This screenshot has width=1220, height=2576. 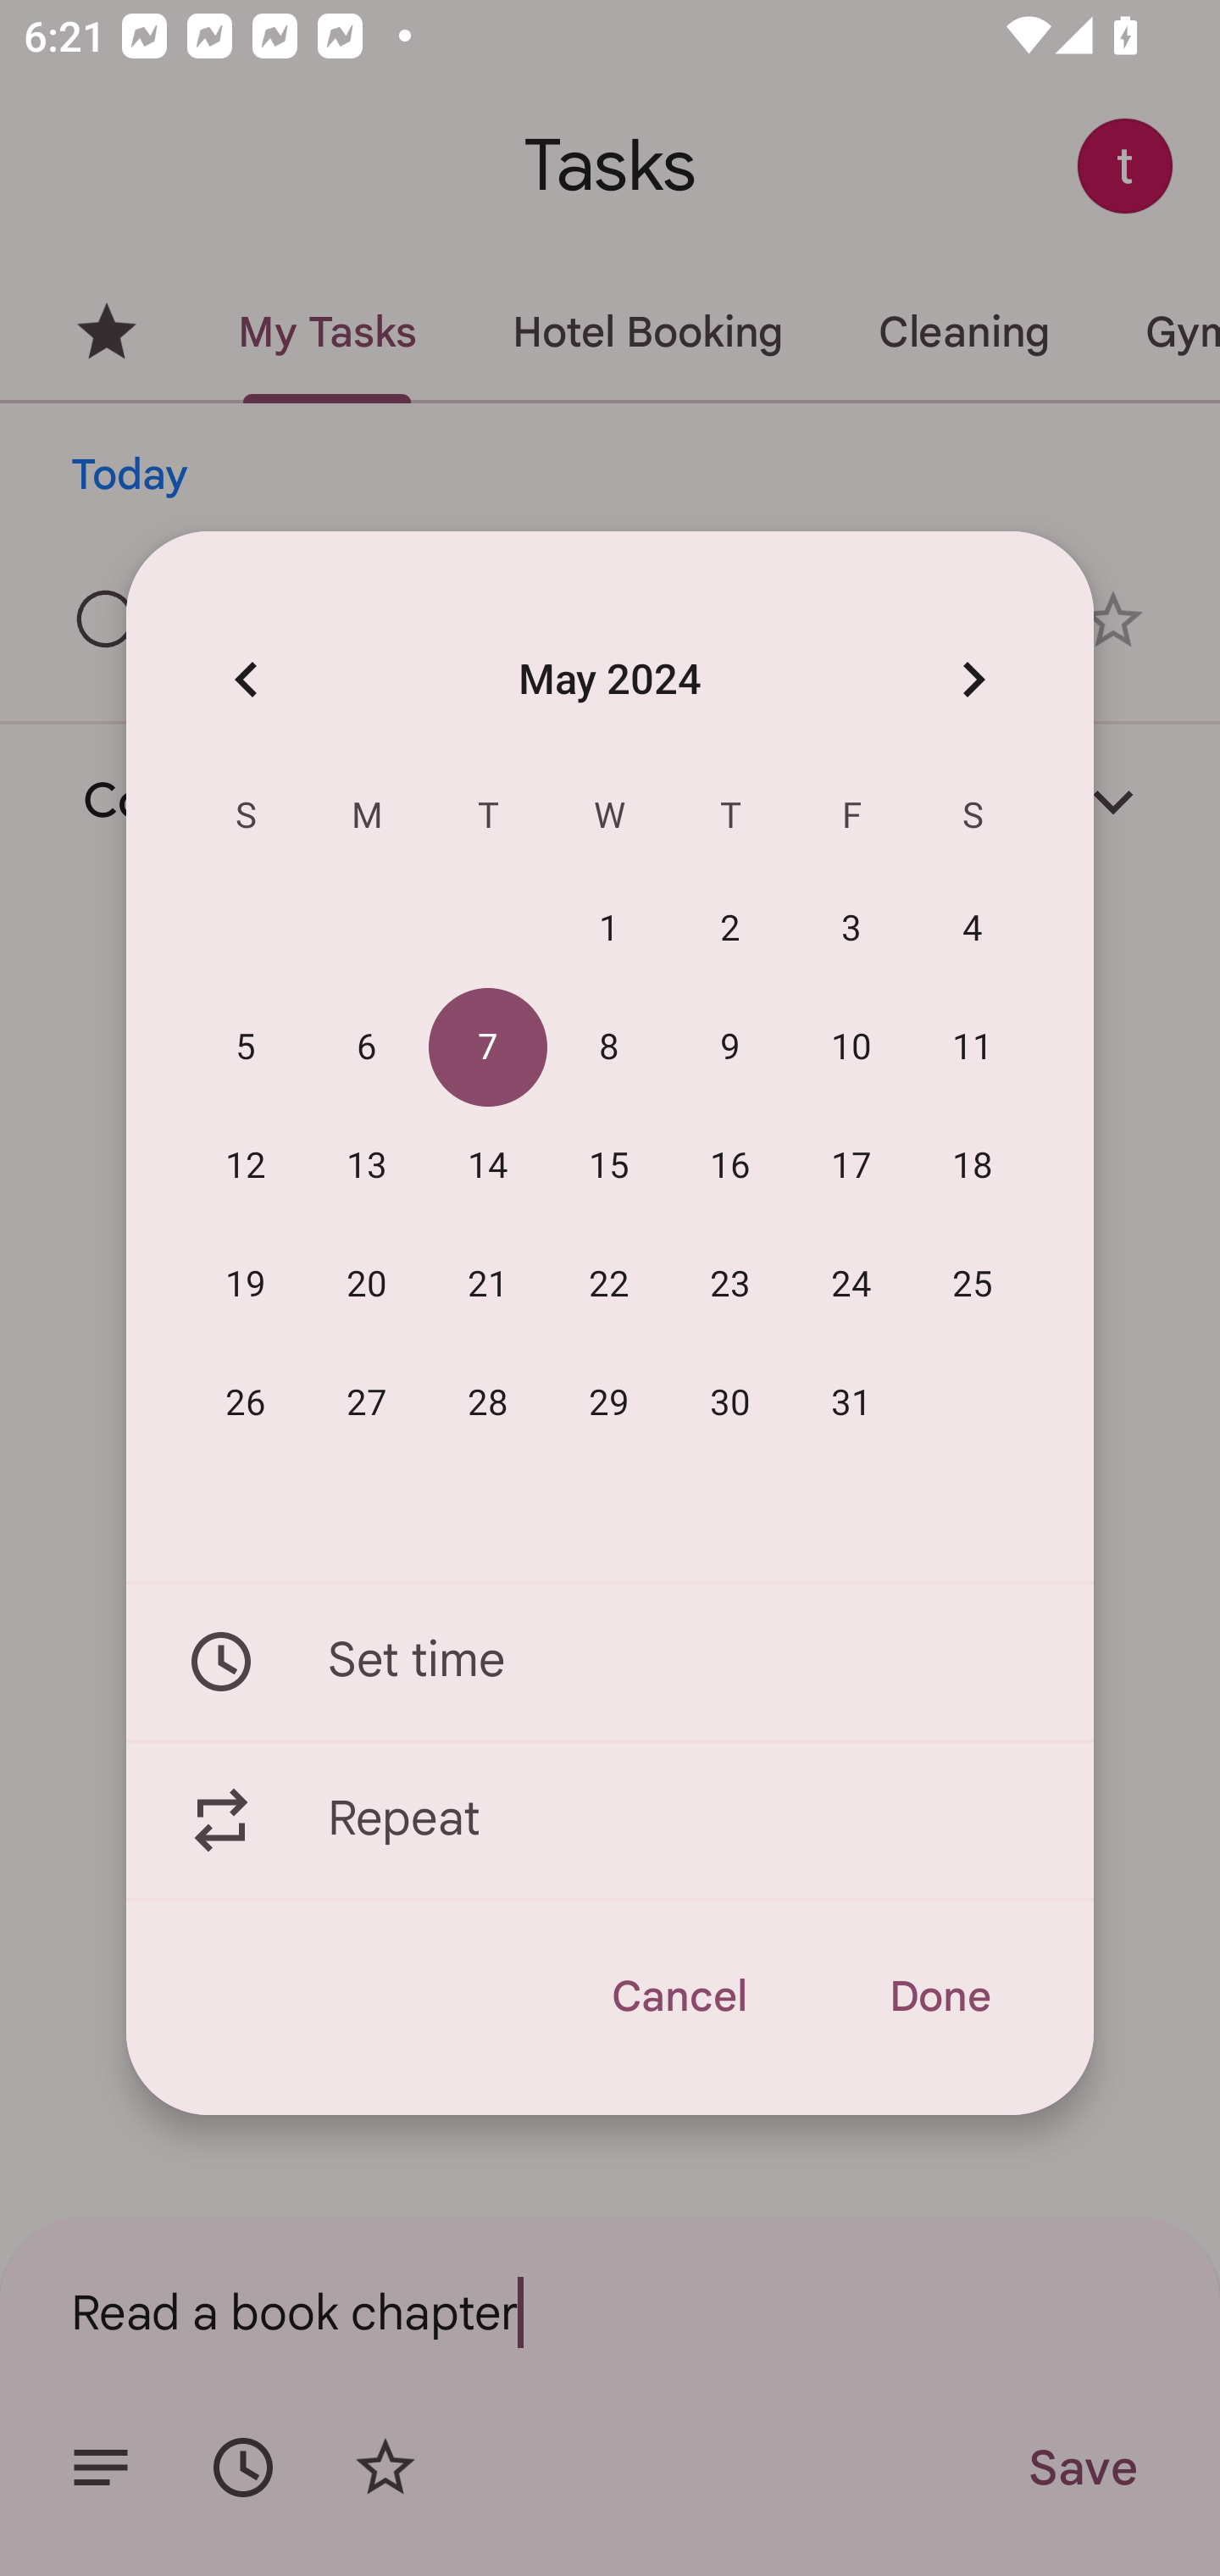 I want to click on 10 10 May 2024, so click(x=852, y=1048).